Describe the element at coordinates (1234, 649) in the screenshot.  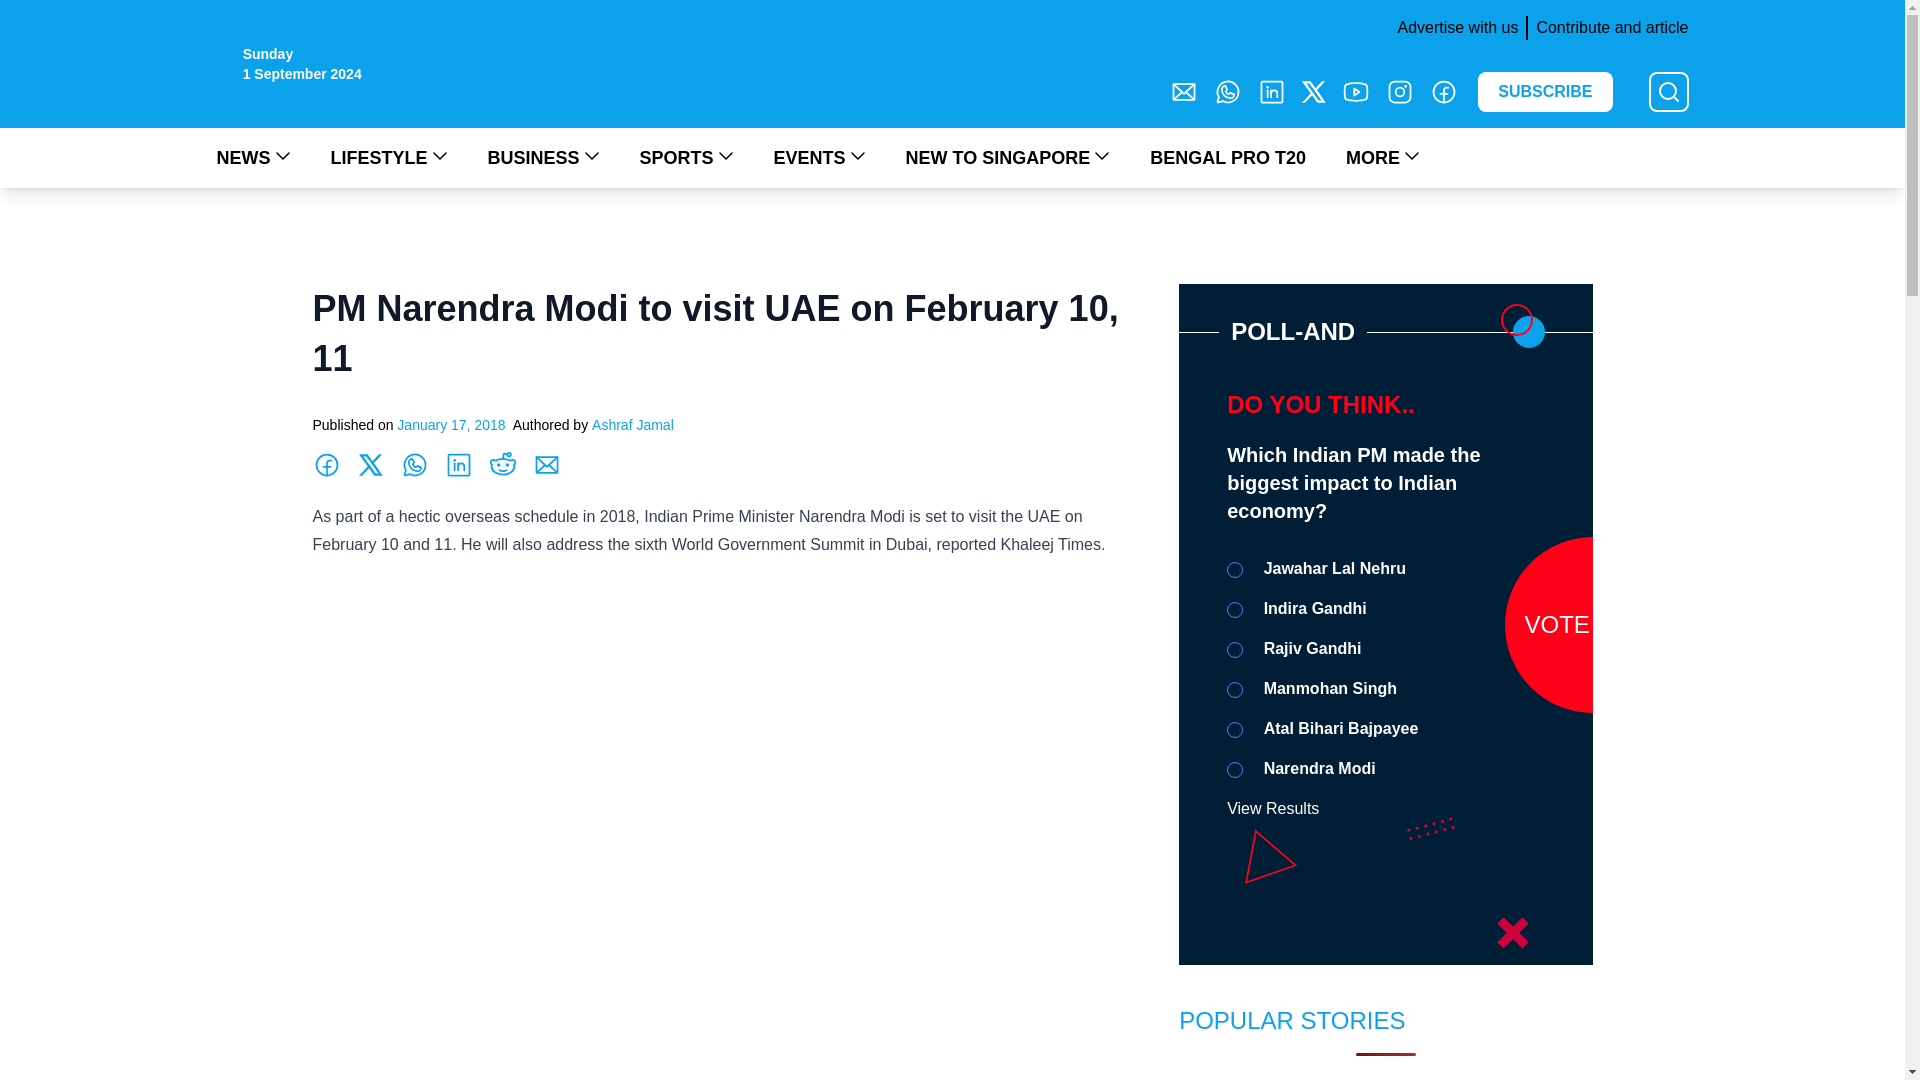
I see `51` at that location.